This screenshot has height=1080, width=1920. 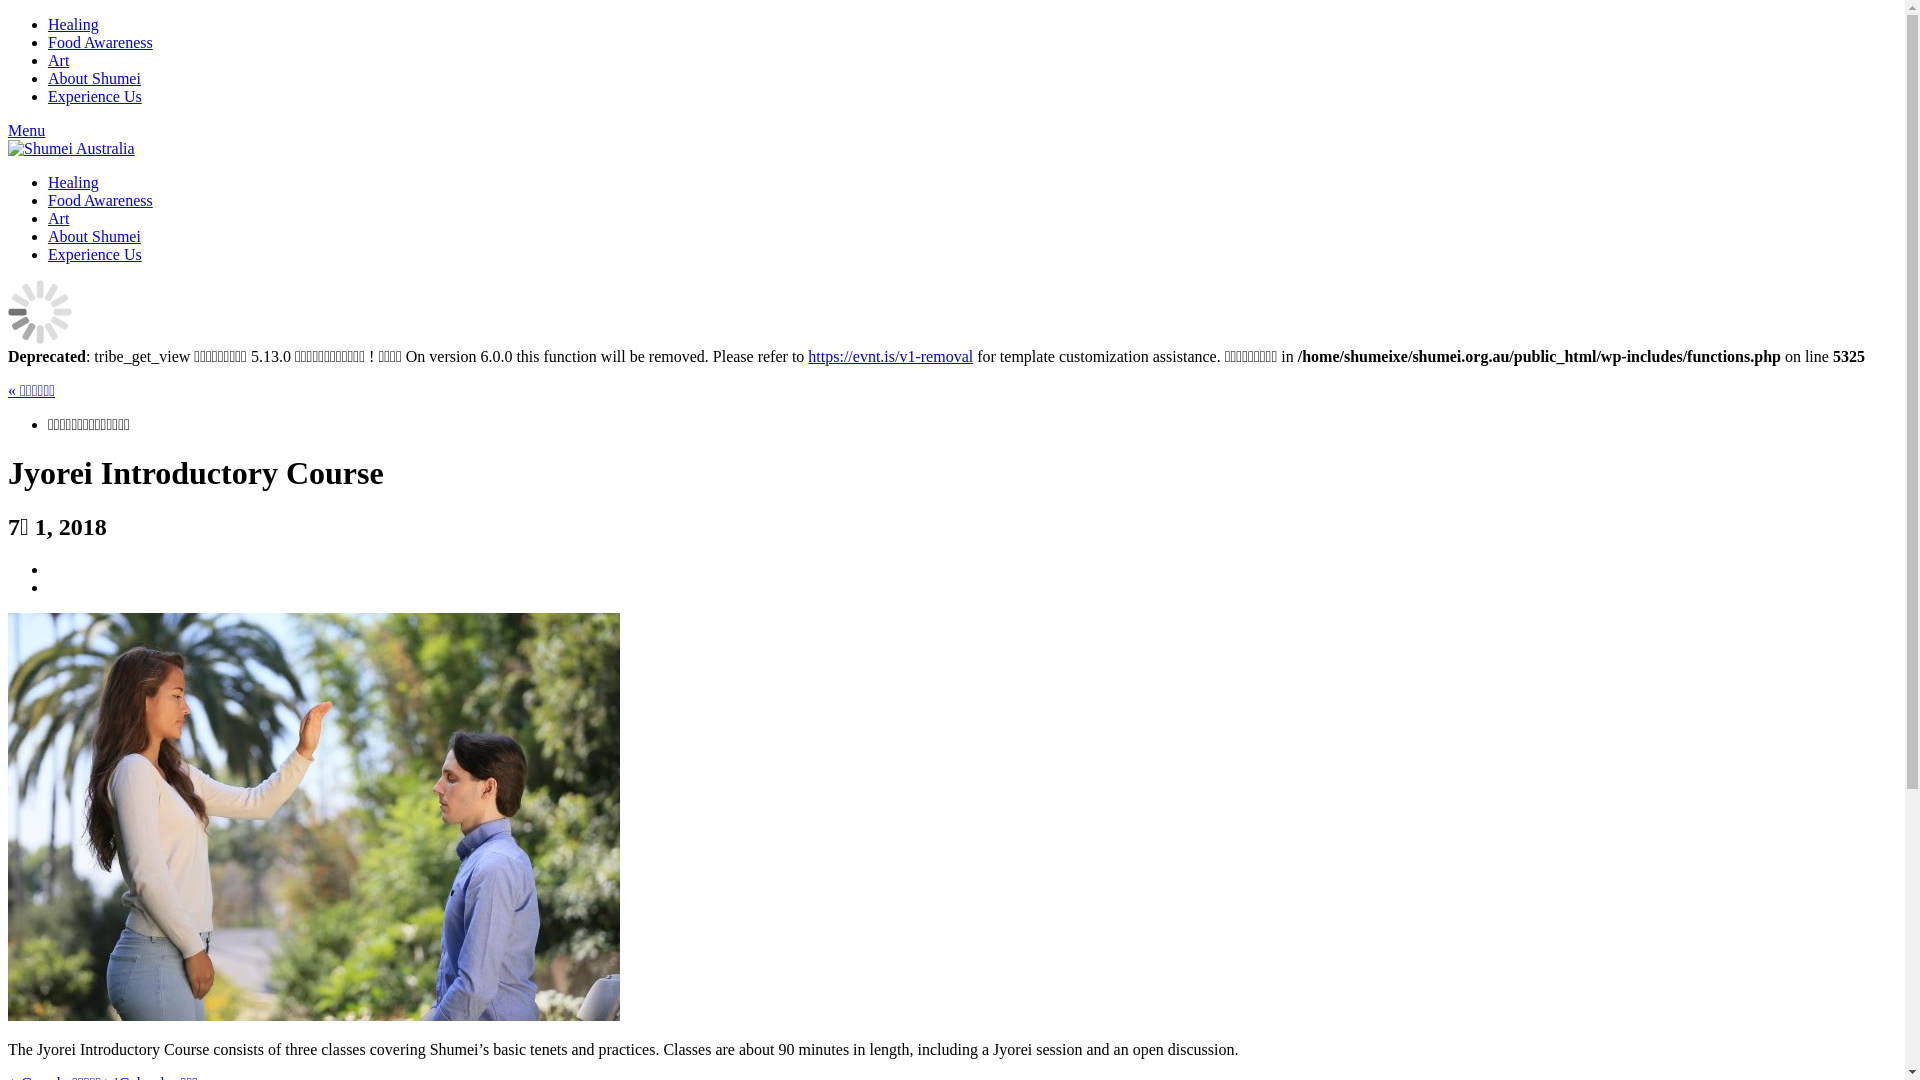 I want to click on Menu, so click(x=26, y=130).